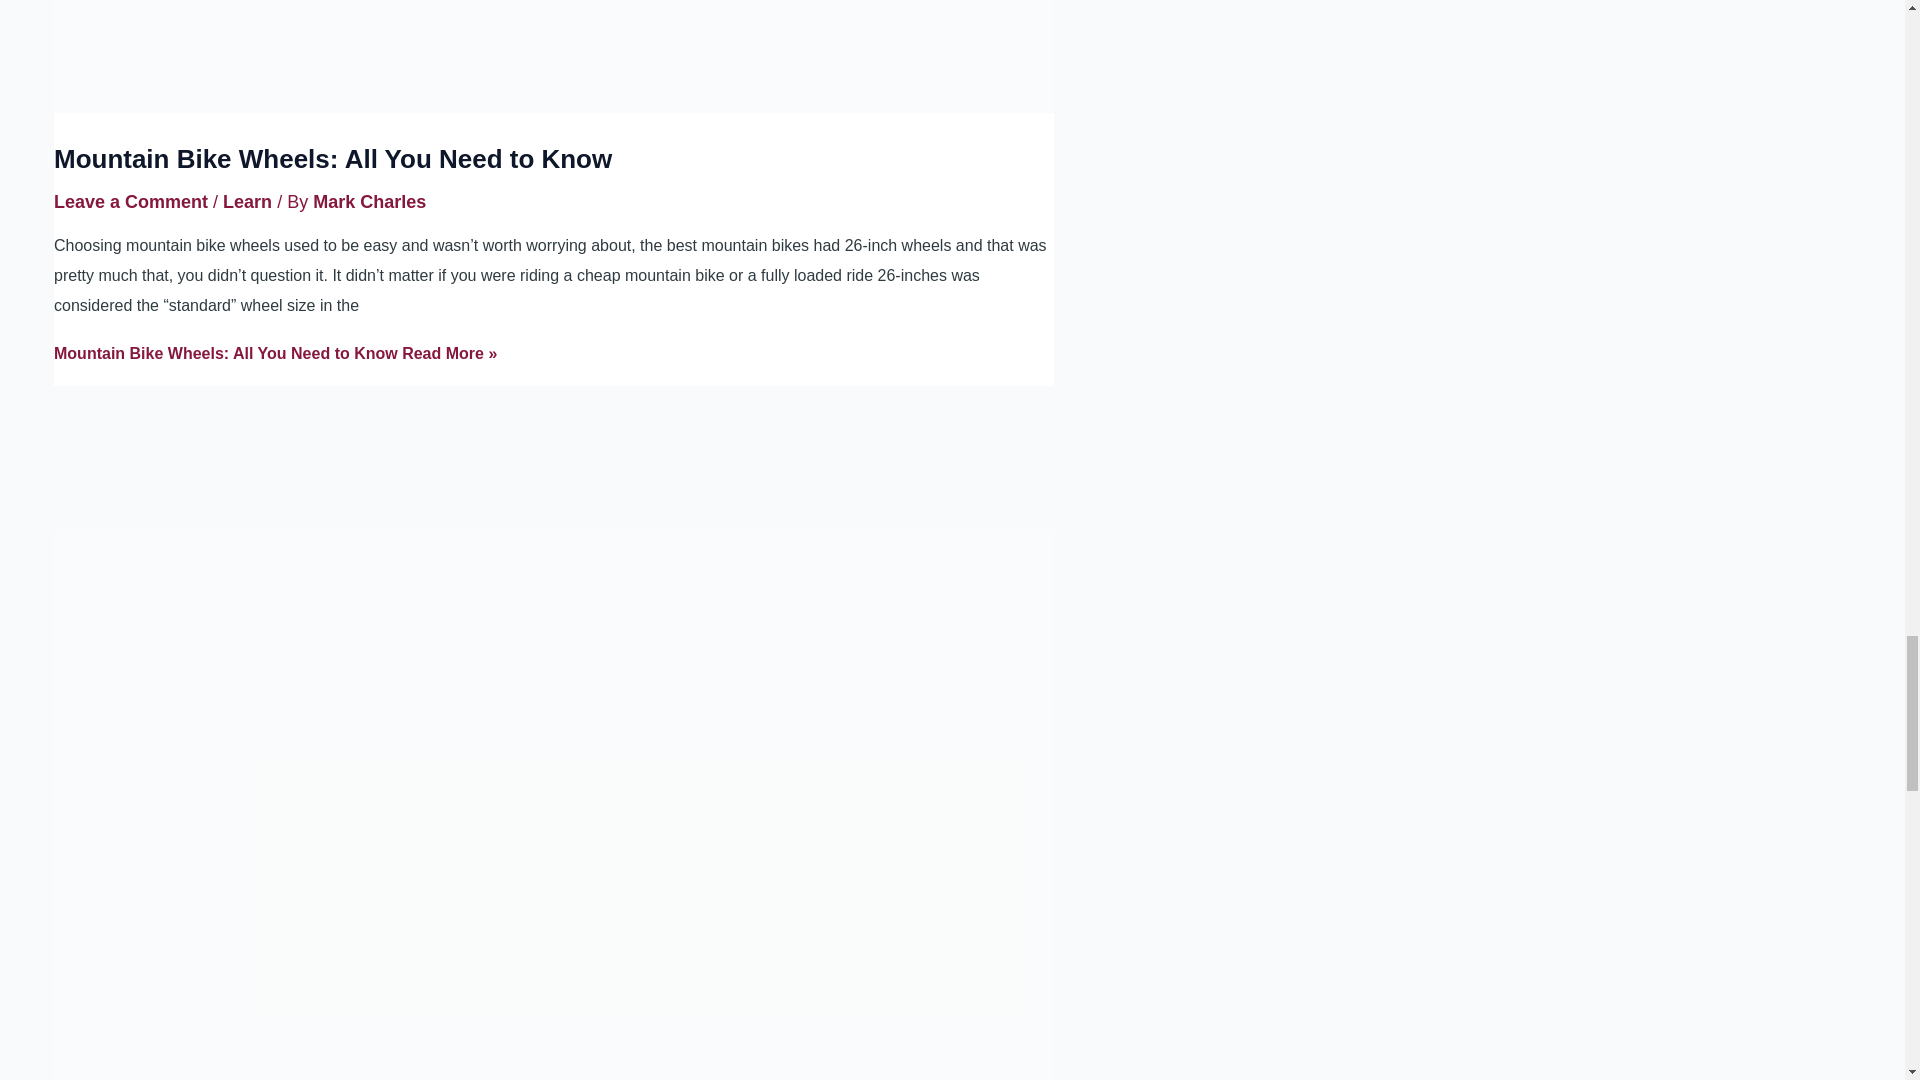  What do you see at coordinates (369, 202) in the screenshot?
I see `Mark Charles` at bounding box center [369, 202].